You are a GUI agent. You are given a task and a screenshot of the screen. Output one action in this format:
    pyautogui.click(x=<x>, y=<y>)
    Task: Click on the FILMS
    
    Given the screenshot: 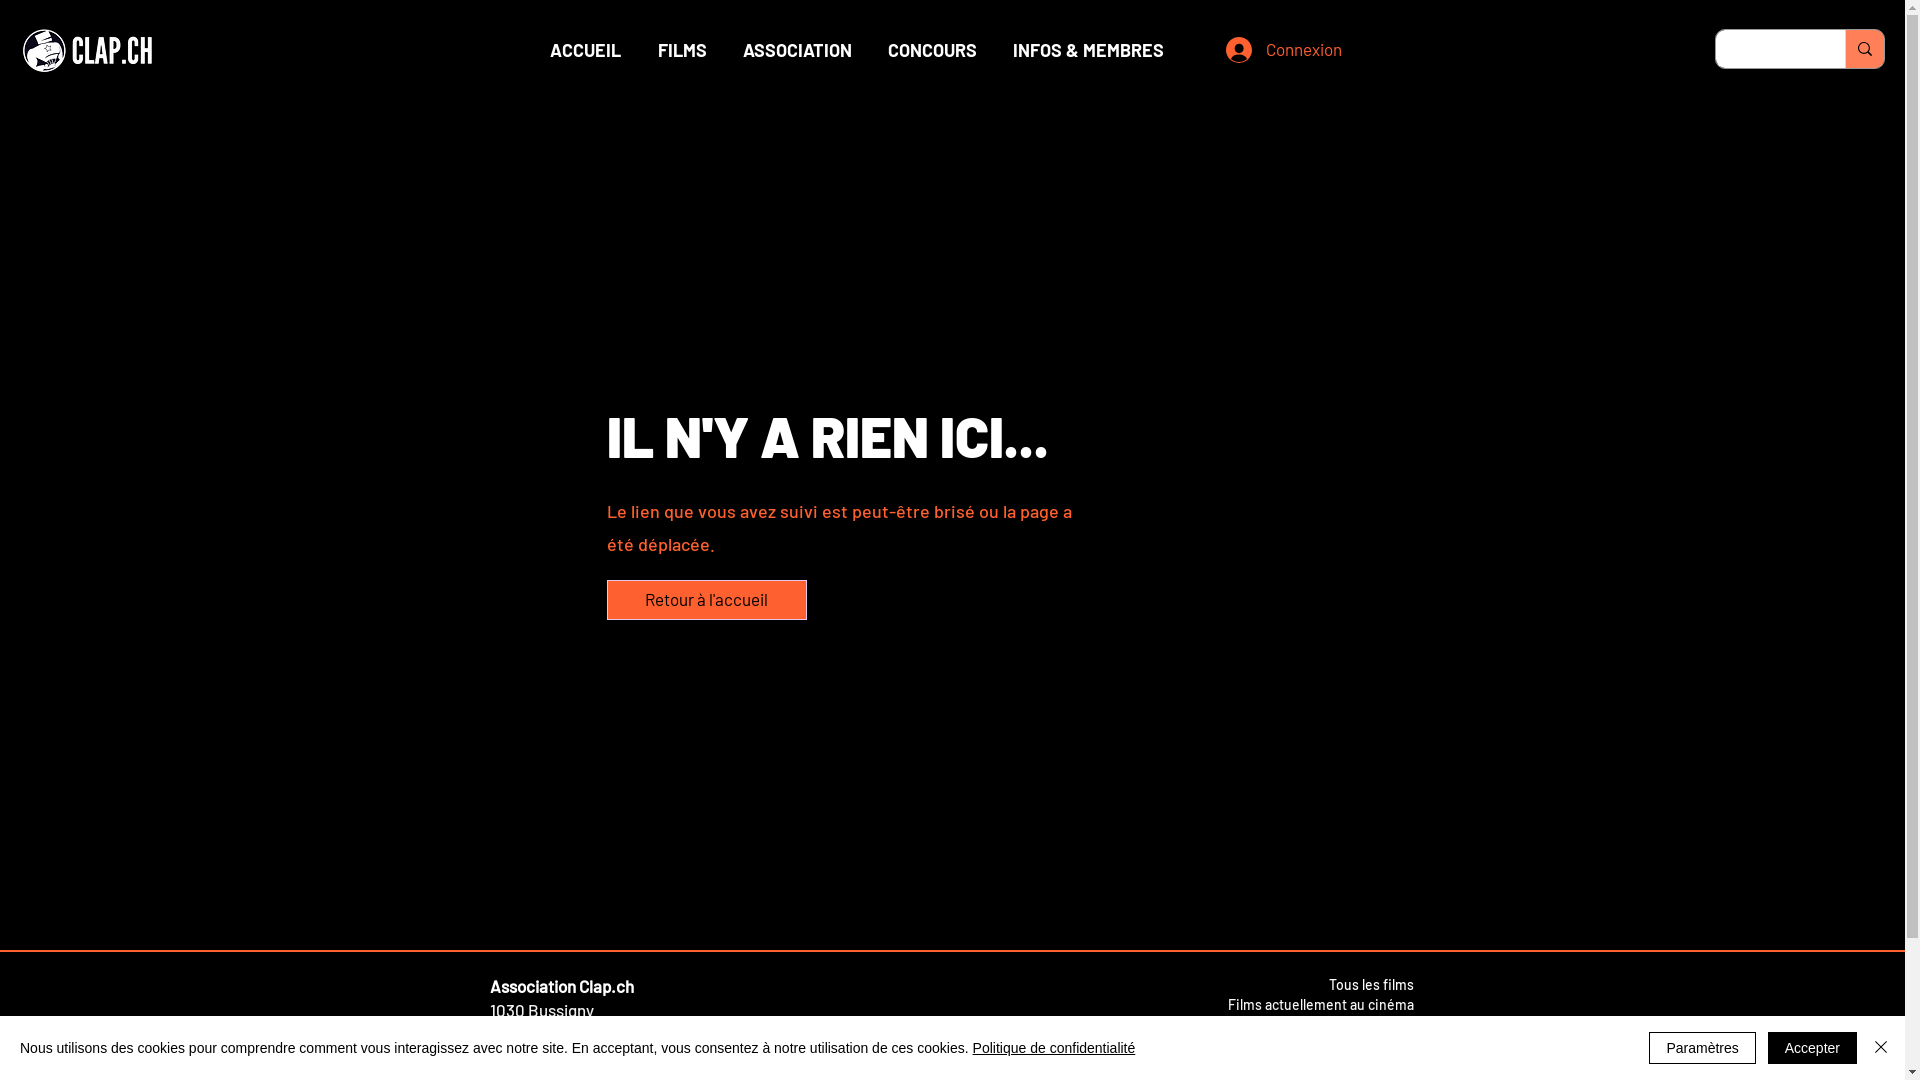 What is the action you would take?
    pyautogui.click(x=682, y=50)
    